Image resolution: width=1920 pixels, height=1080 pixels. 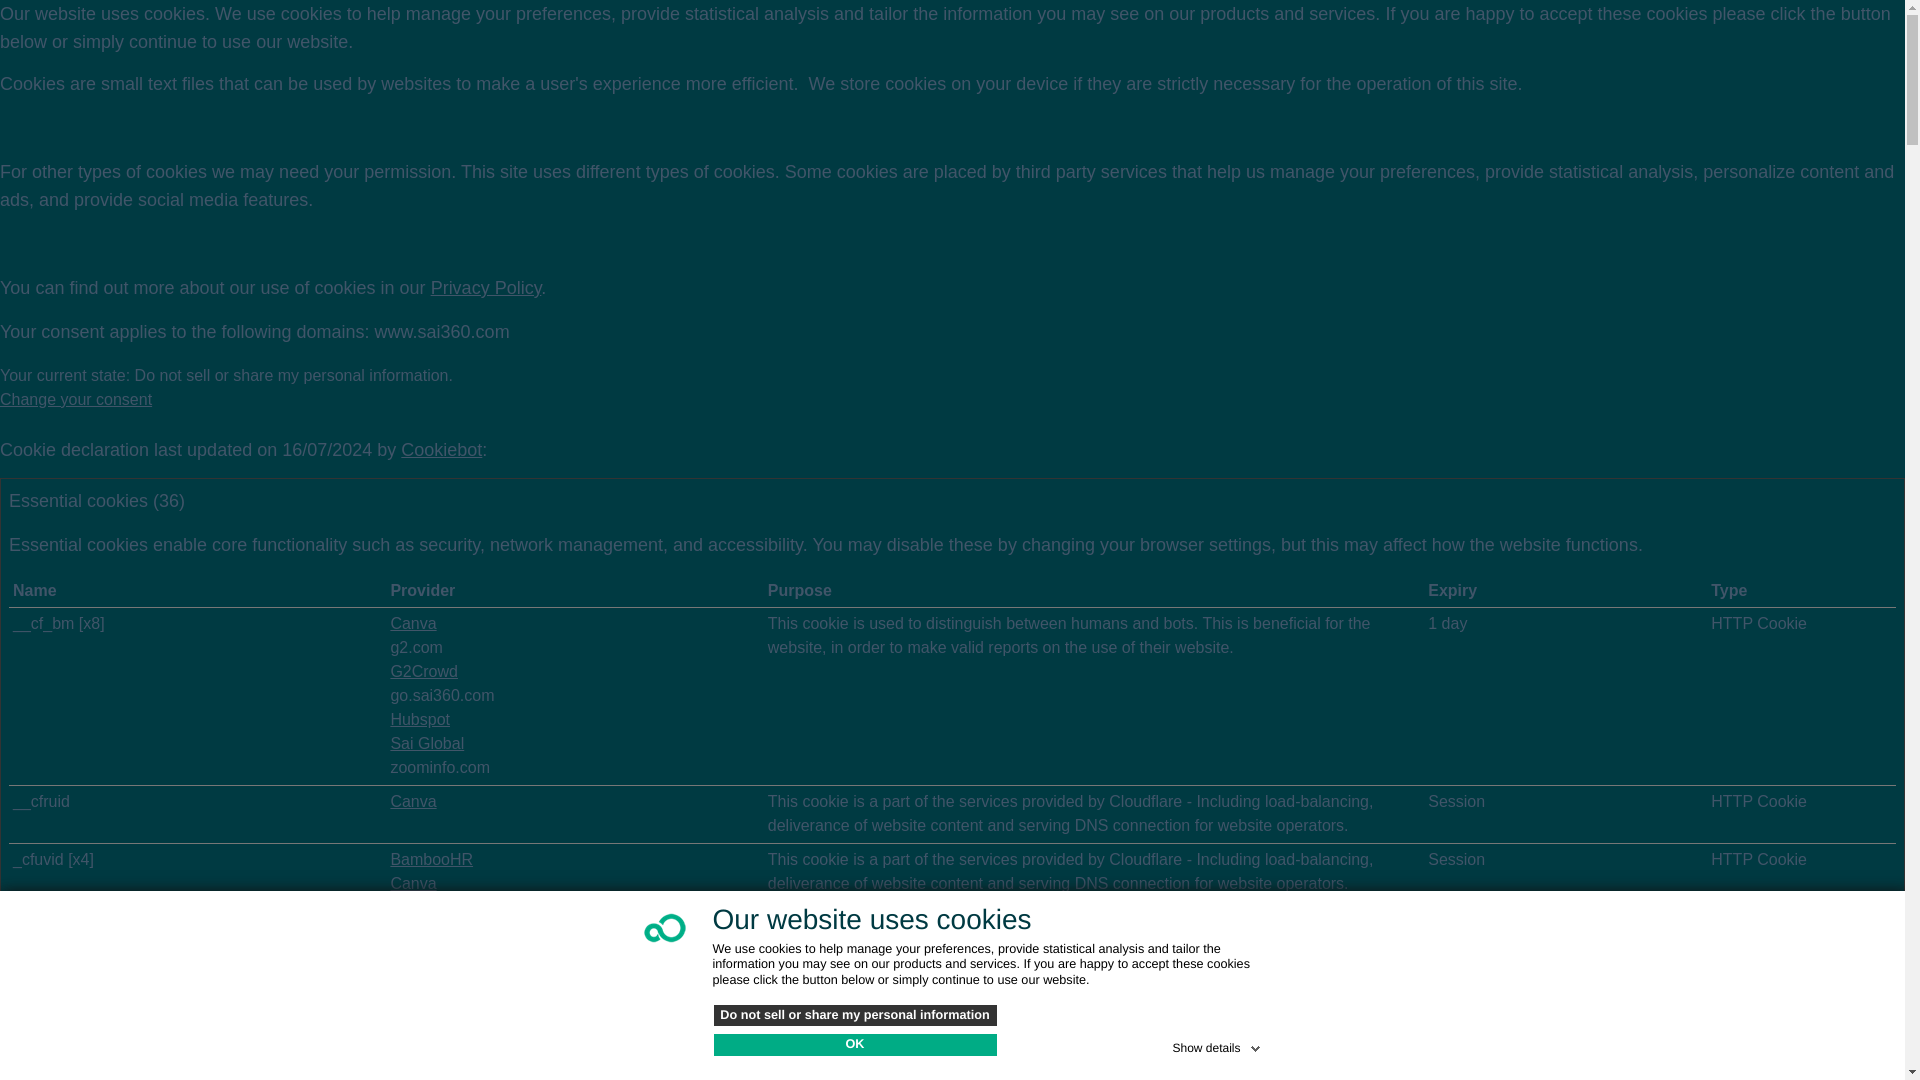 What do you see at coordinates (430, 860) in the screenshot?
I see `BambooHR's privacy policy` at bounding box center [430, 860].